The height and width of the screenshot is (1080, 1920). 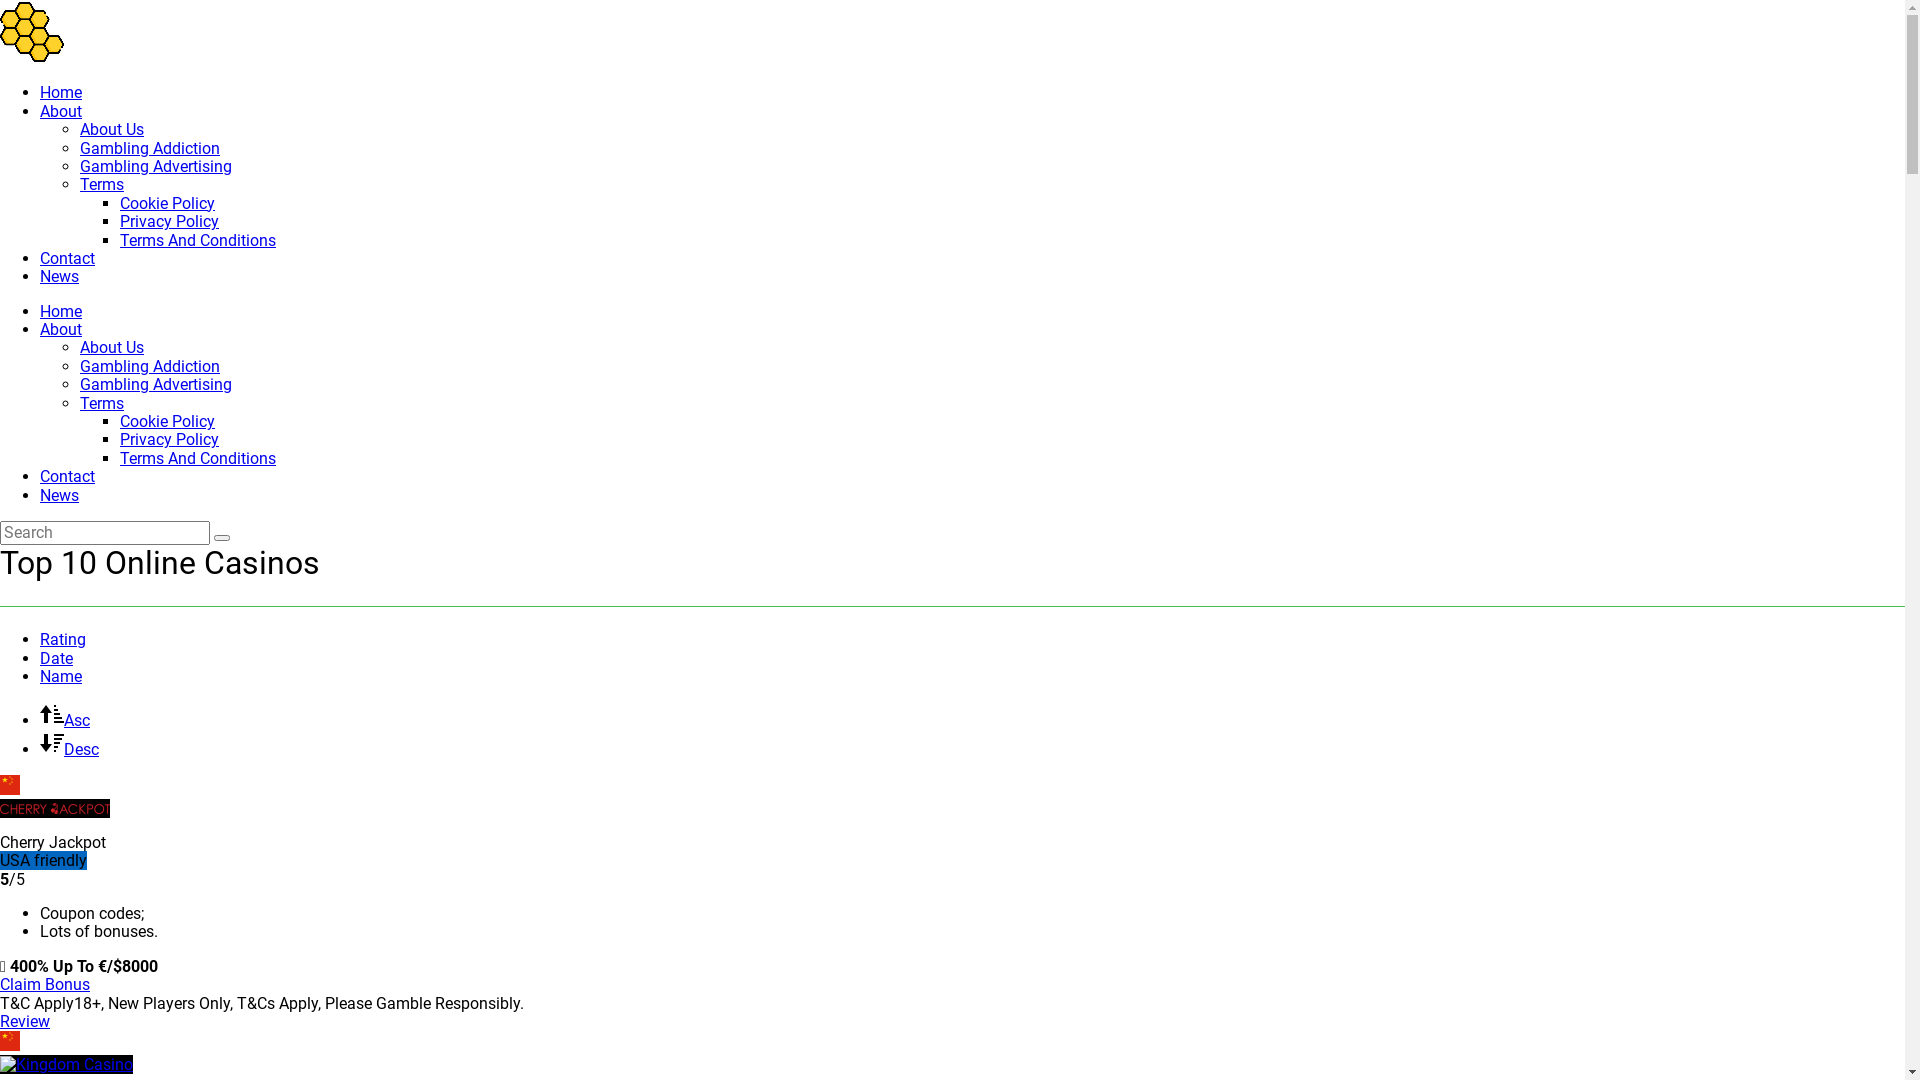 I want to click on Gambling Addiction, so click(x=150, y=366).